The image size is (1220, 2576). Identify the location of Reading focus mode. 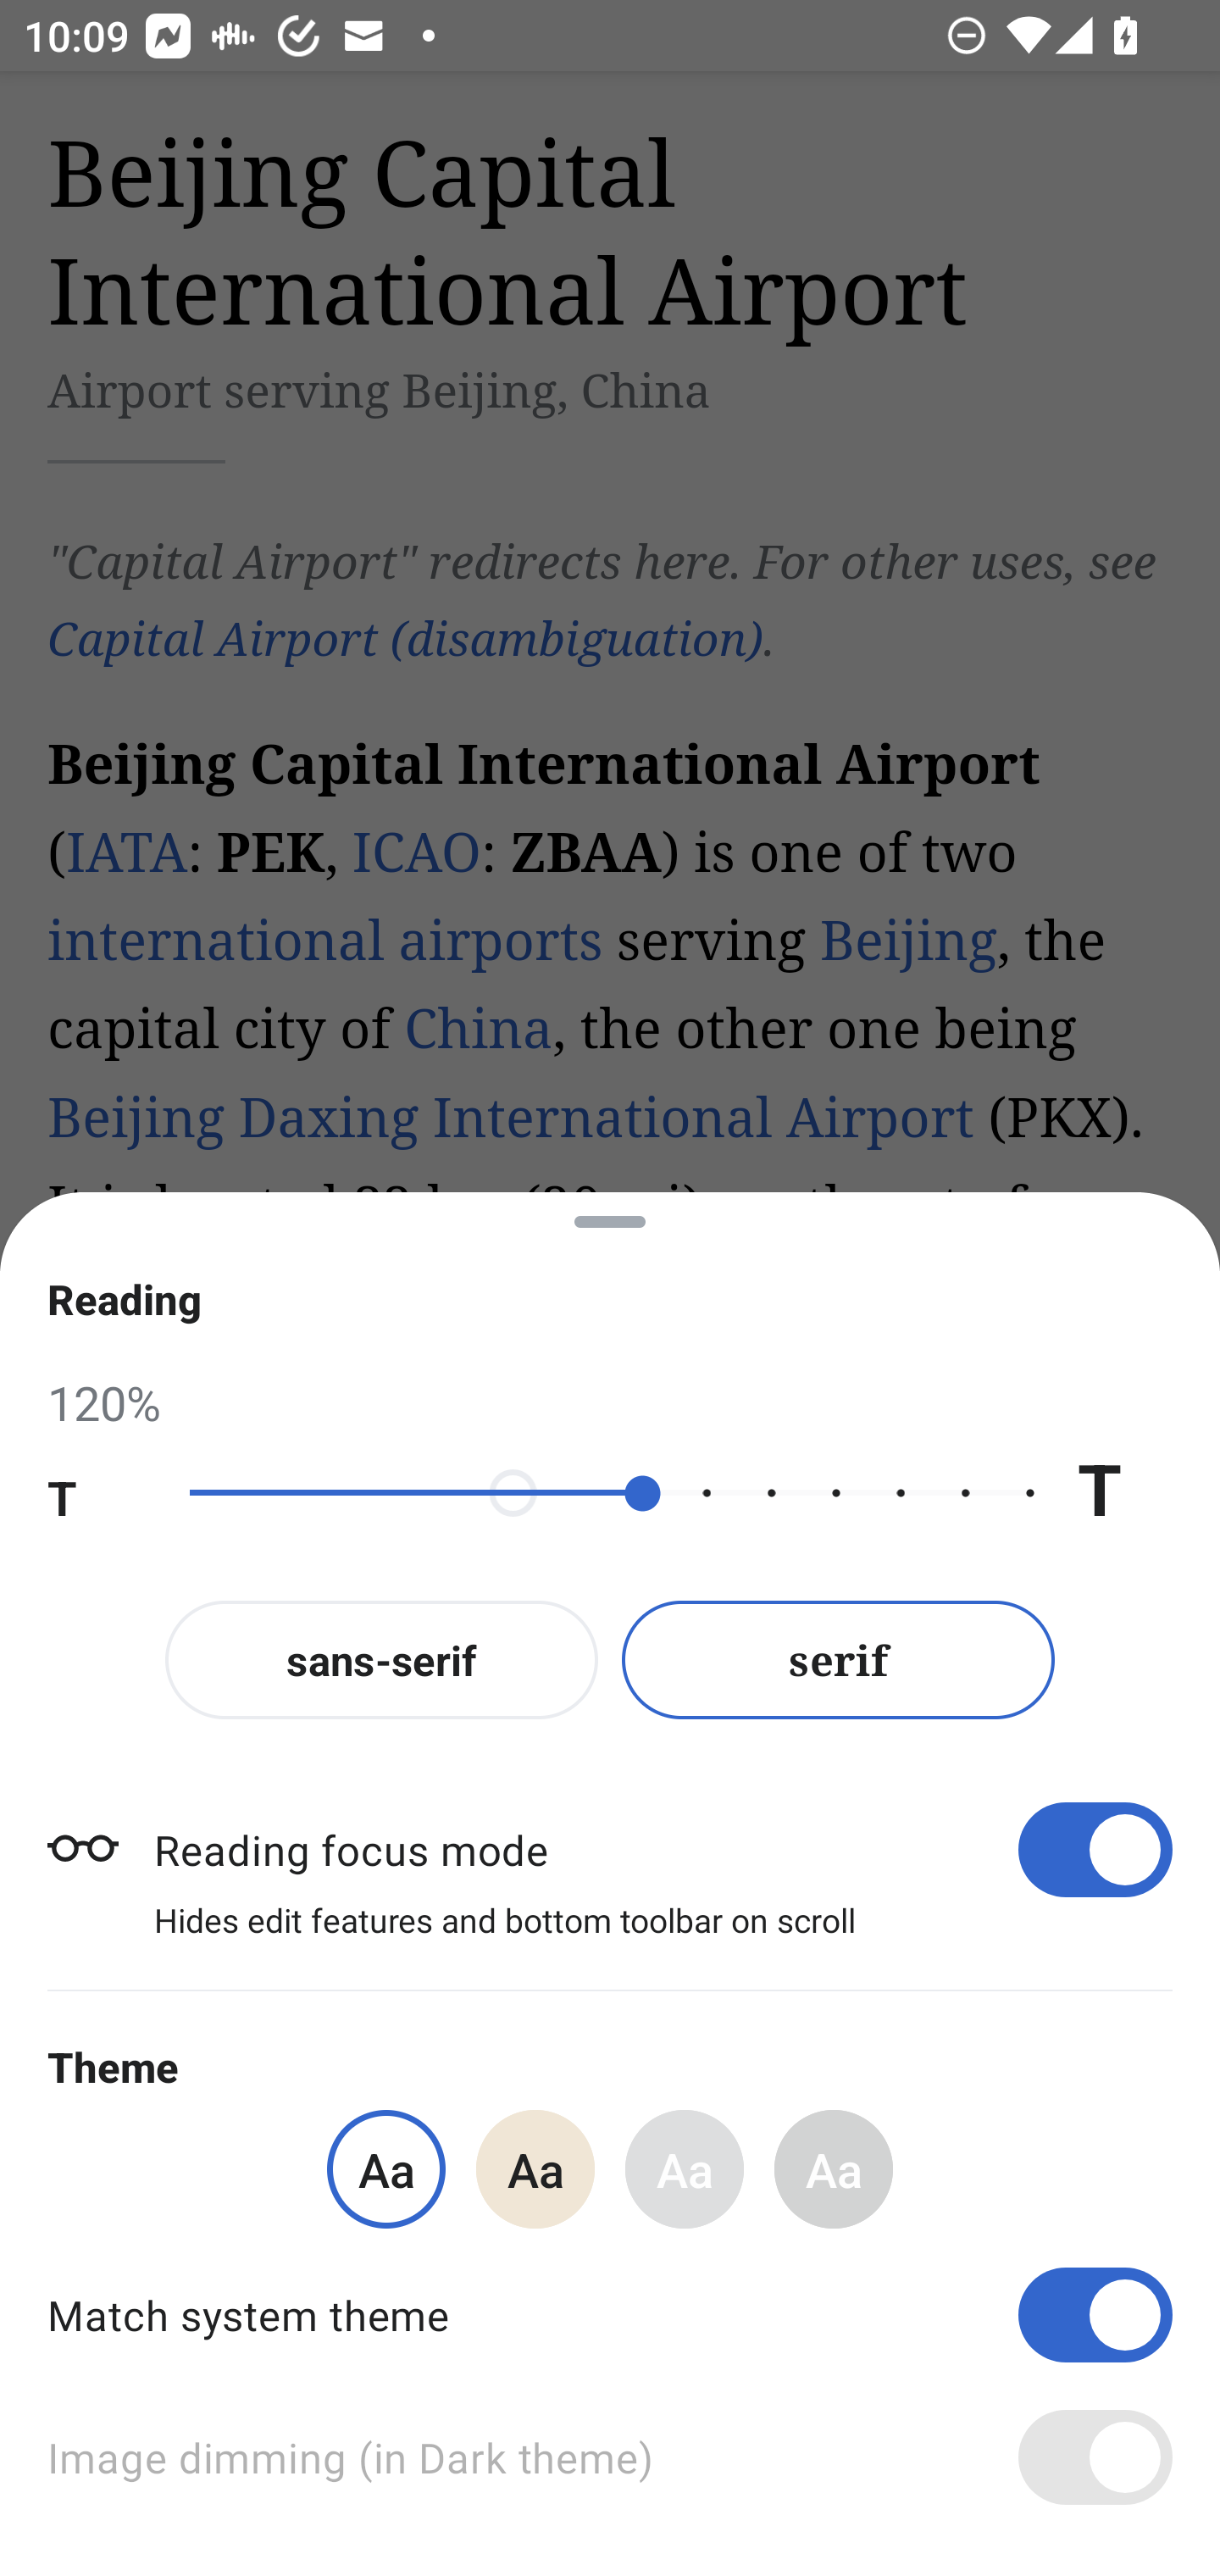
(663, 1849).